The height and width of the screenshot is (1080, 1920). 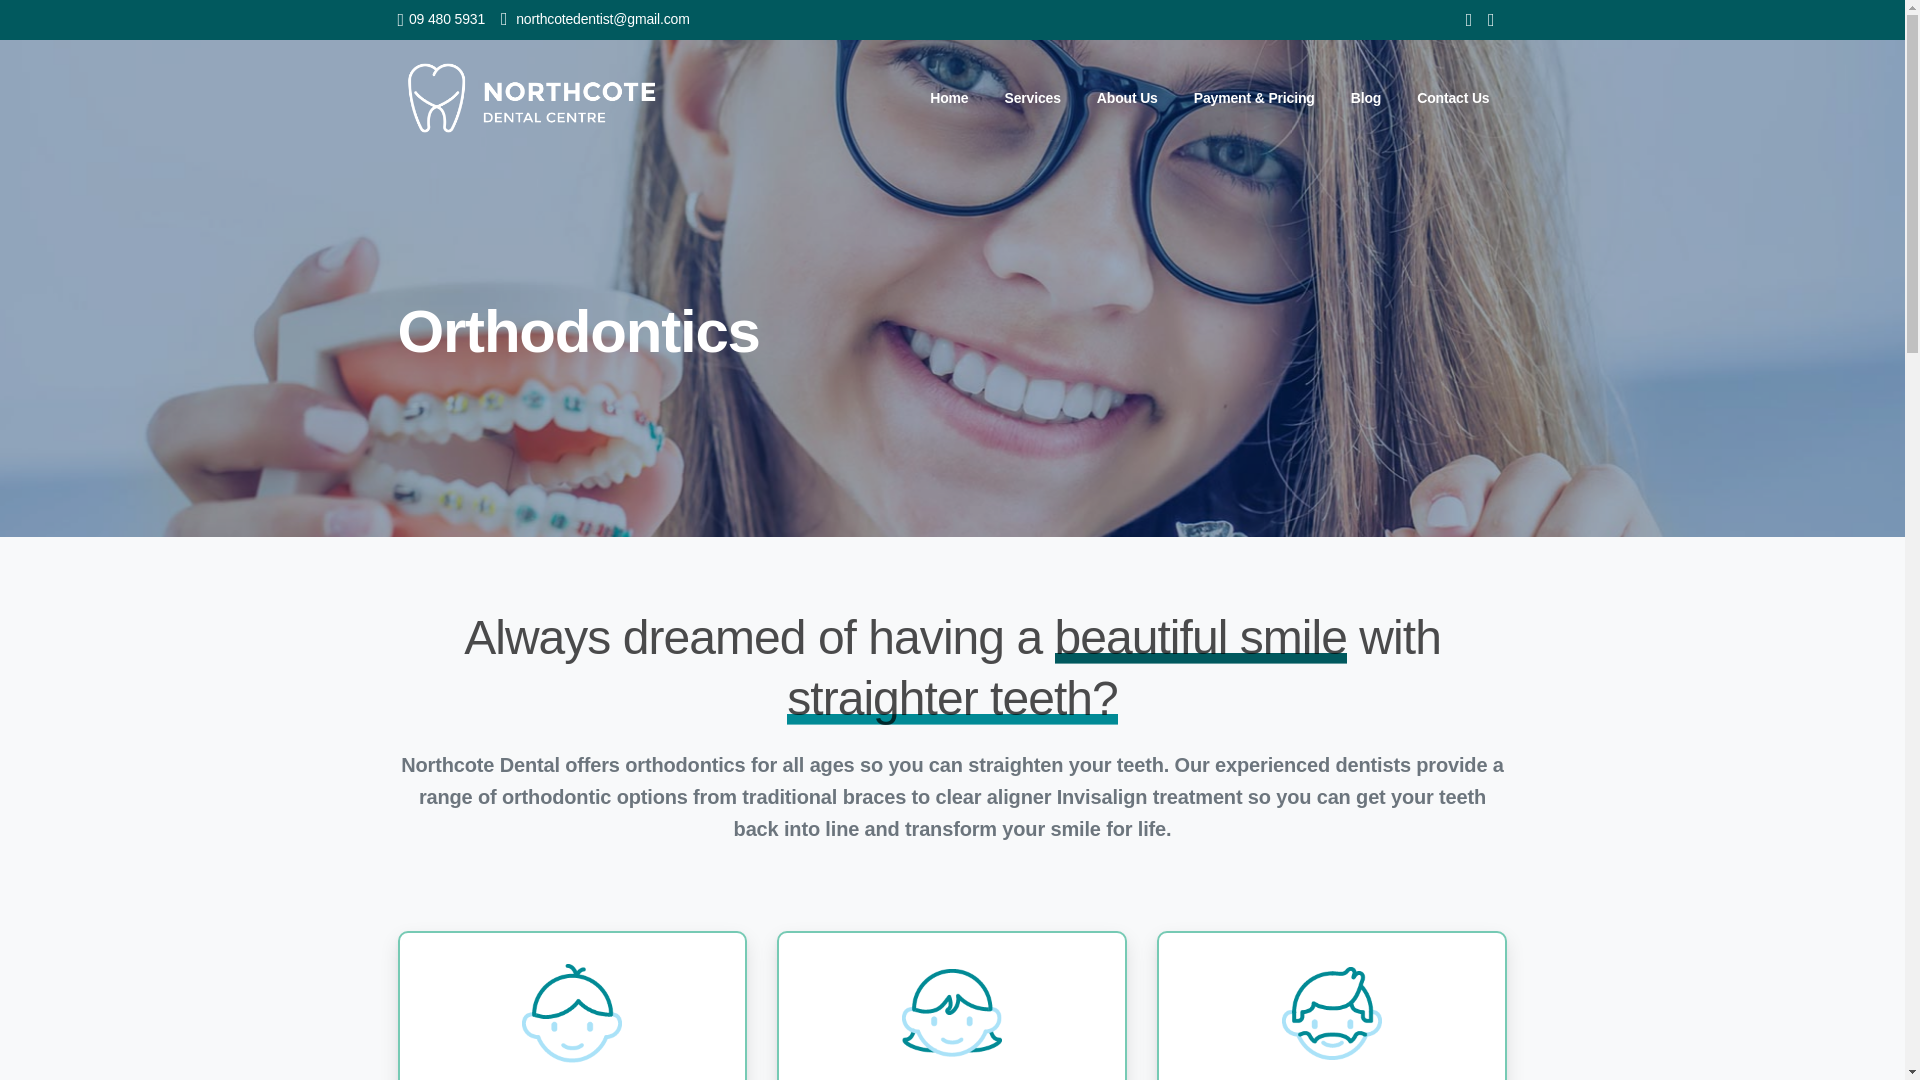 I want to click on Blog, so click(x=1365, y=98).